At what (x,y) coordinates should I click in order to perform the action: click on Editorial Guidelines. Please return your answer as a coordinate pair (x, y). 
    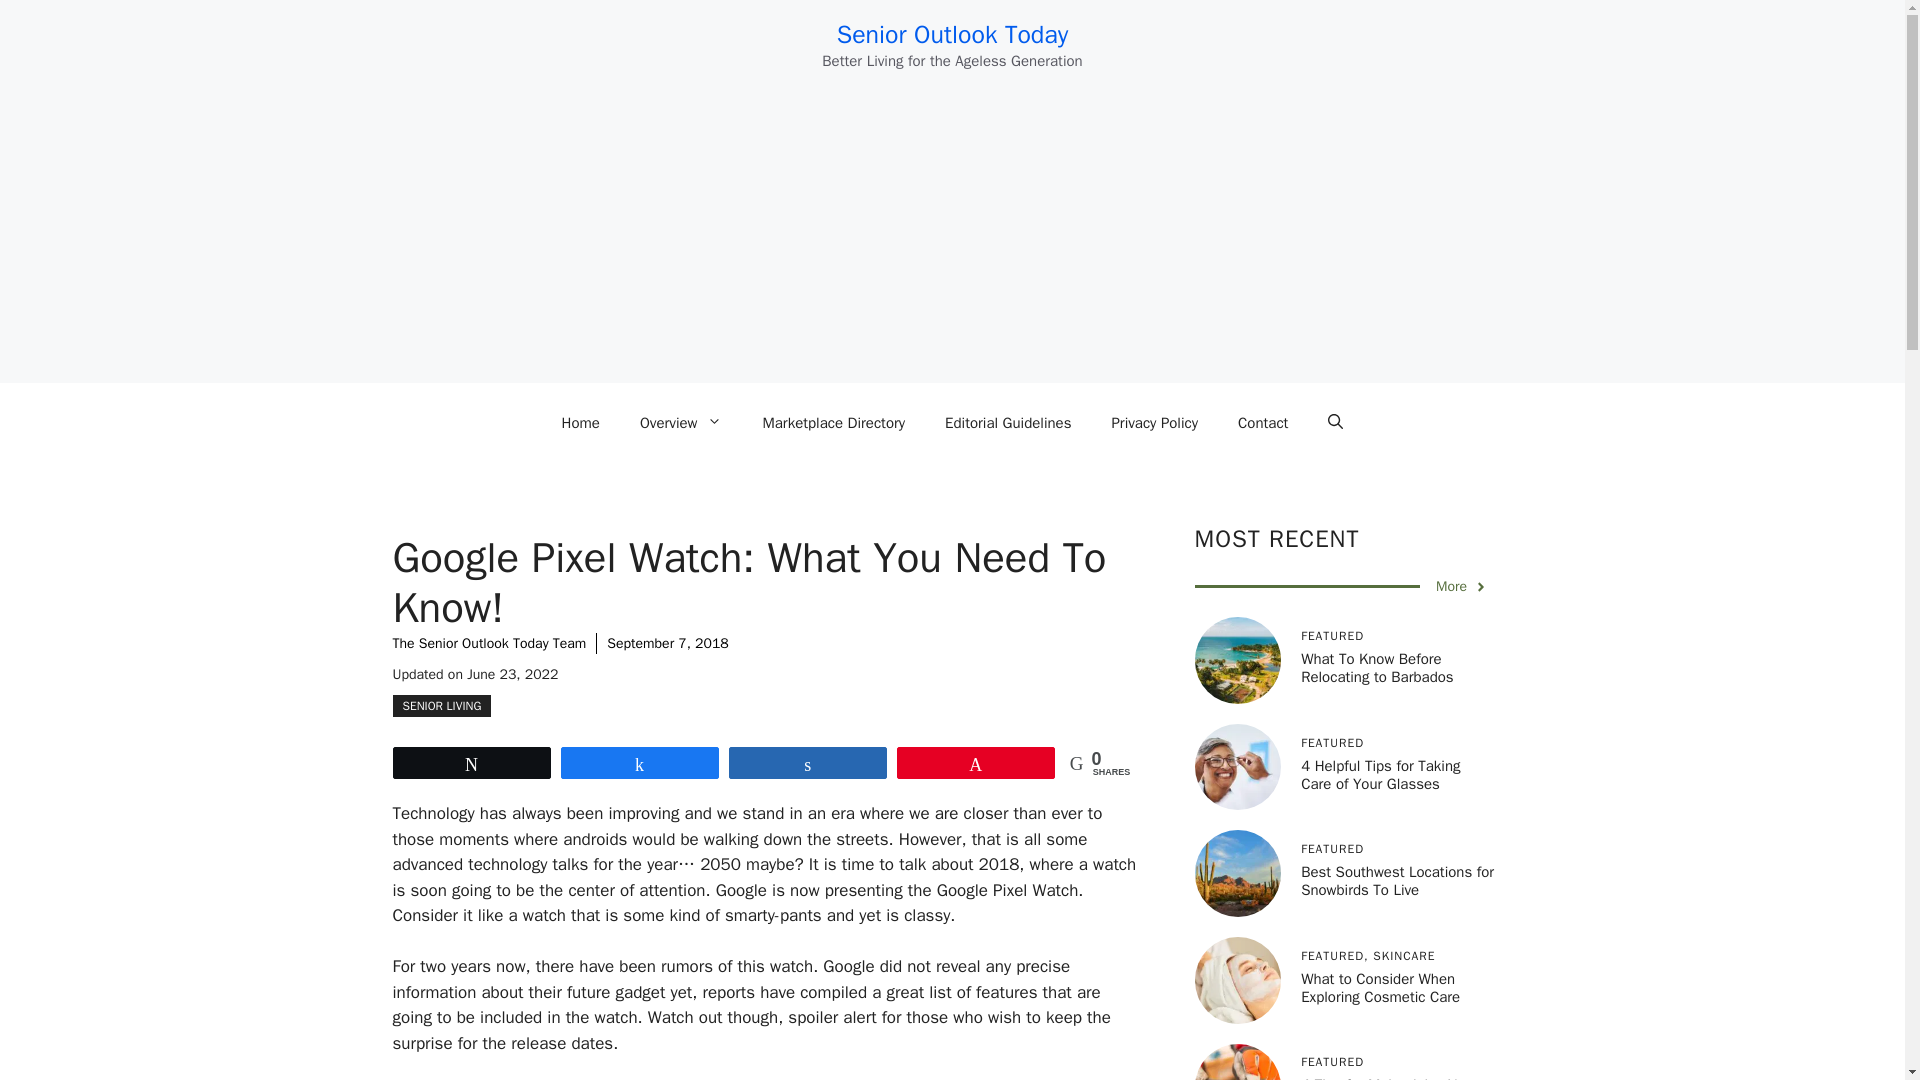
    Looking at the image, I should click on (1008, 422).